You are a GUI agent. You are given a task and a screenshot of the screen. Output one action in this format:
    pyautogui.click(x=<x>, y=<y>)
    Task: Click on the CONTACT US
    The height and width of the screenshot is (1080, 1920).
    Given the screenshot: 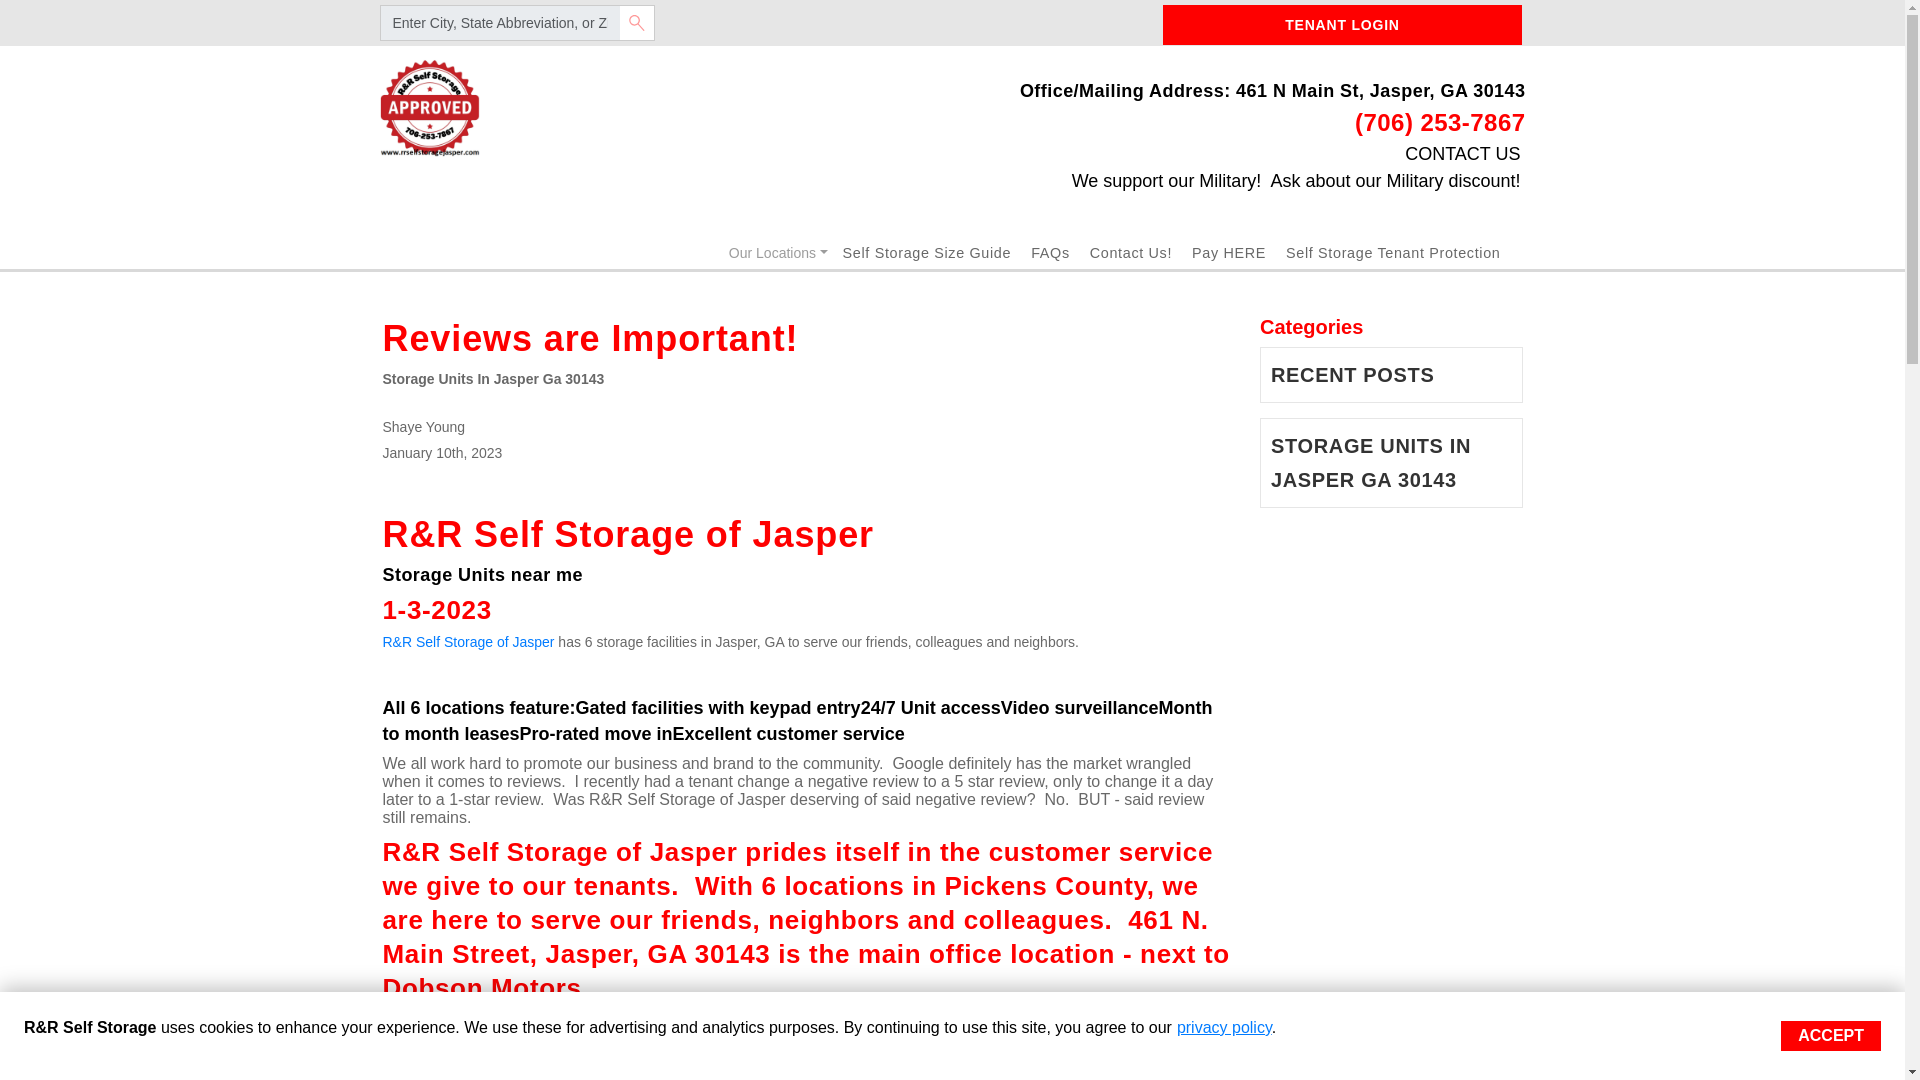 What is the action you would take?
    pyautogui.click(x=1462, y=154)
    